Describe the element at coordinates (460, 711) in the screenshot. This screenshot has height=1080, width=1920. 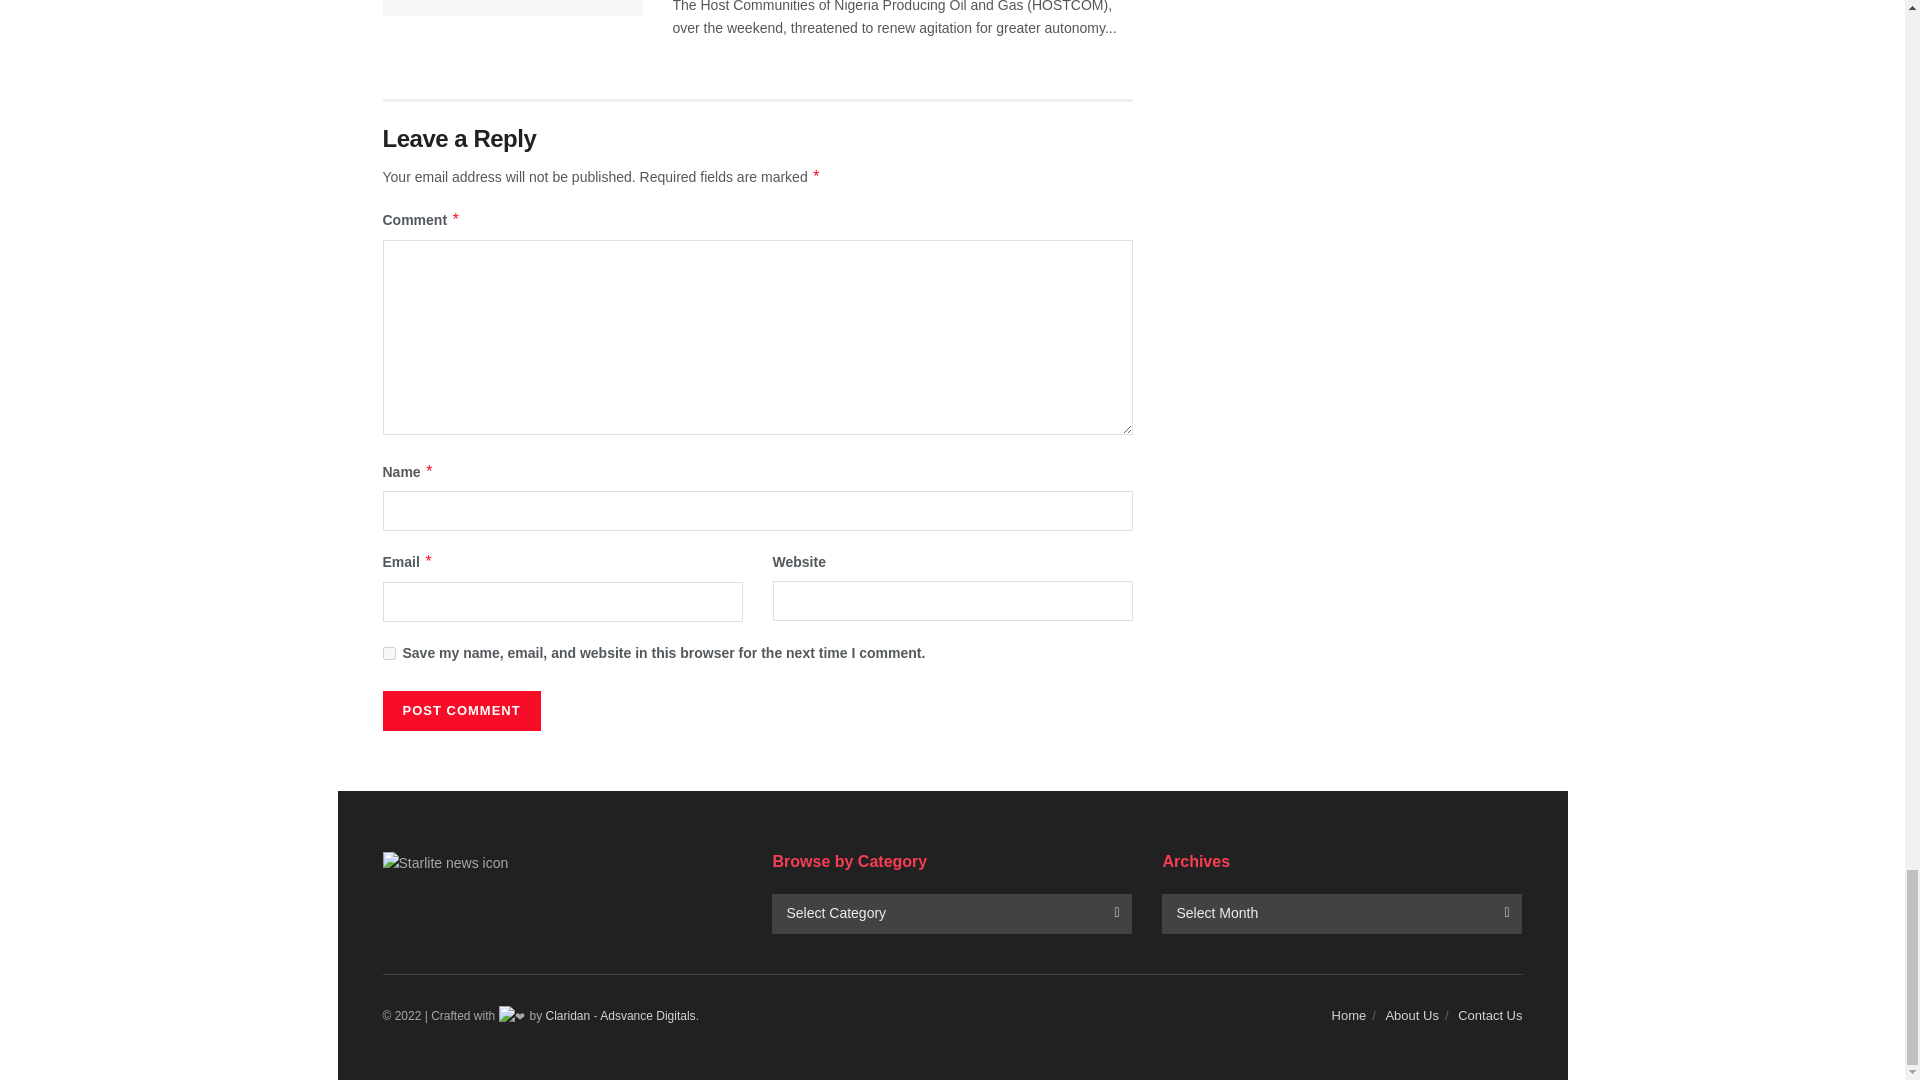
I see `Post Comment` at that location.